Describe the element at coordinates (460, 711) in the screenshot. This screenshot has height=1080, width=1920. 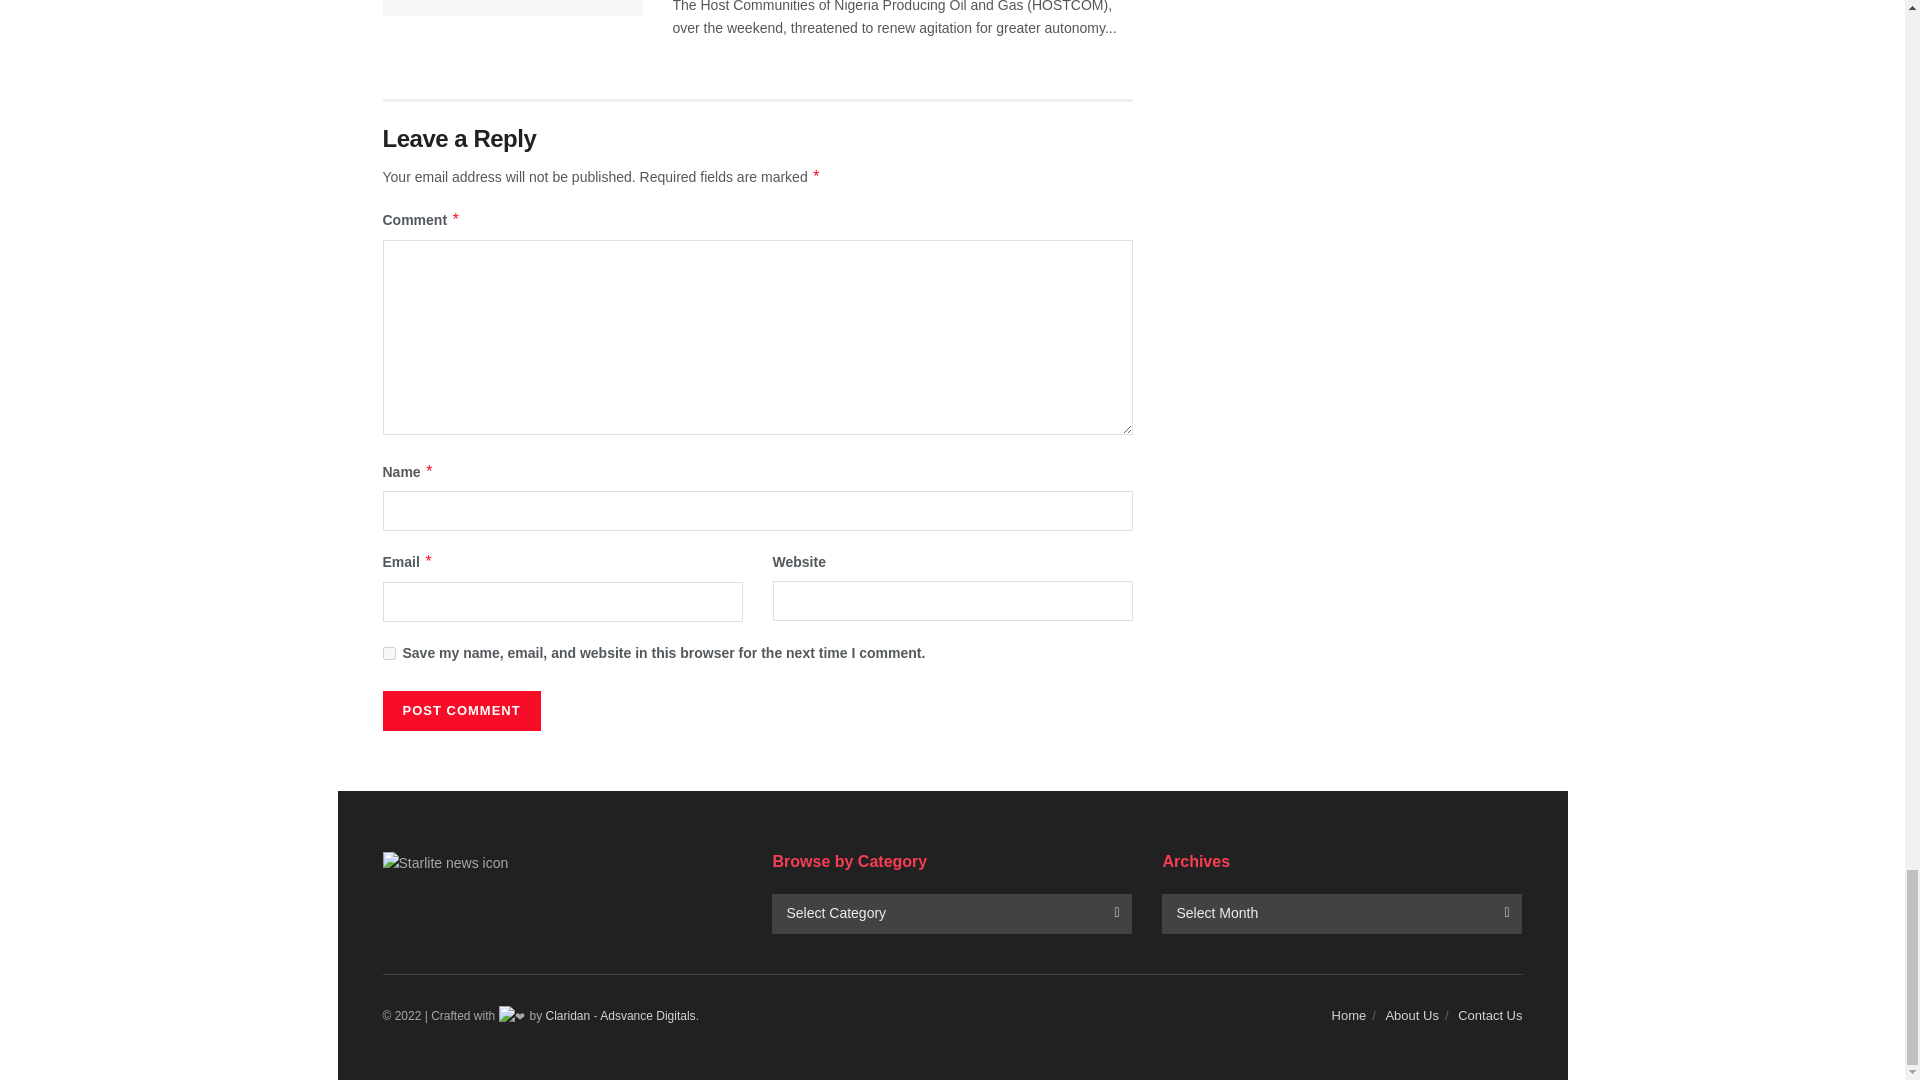
I see `Post Comment` at that location.